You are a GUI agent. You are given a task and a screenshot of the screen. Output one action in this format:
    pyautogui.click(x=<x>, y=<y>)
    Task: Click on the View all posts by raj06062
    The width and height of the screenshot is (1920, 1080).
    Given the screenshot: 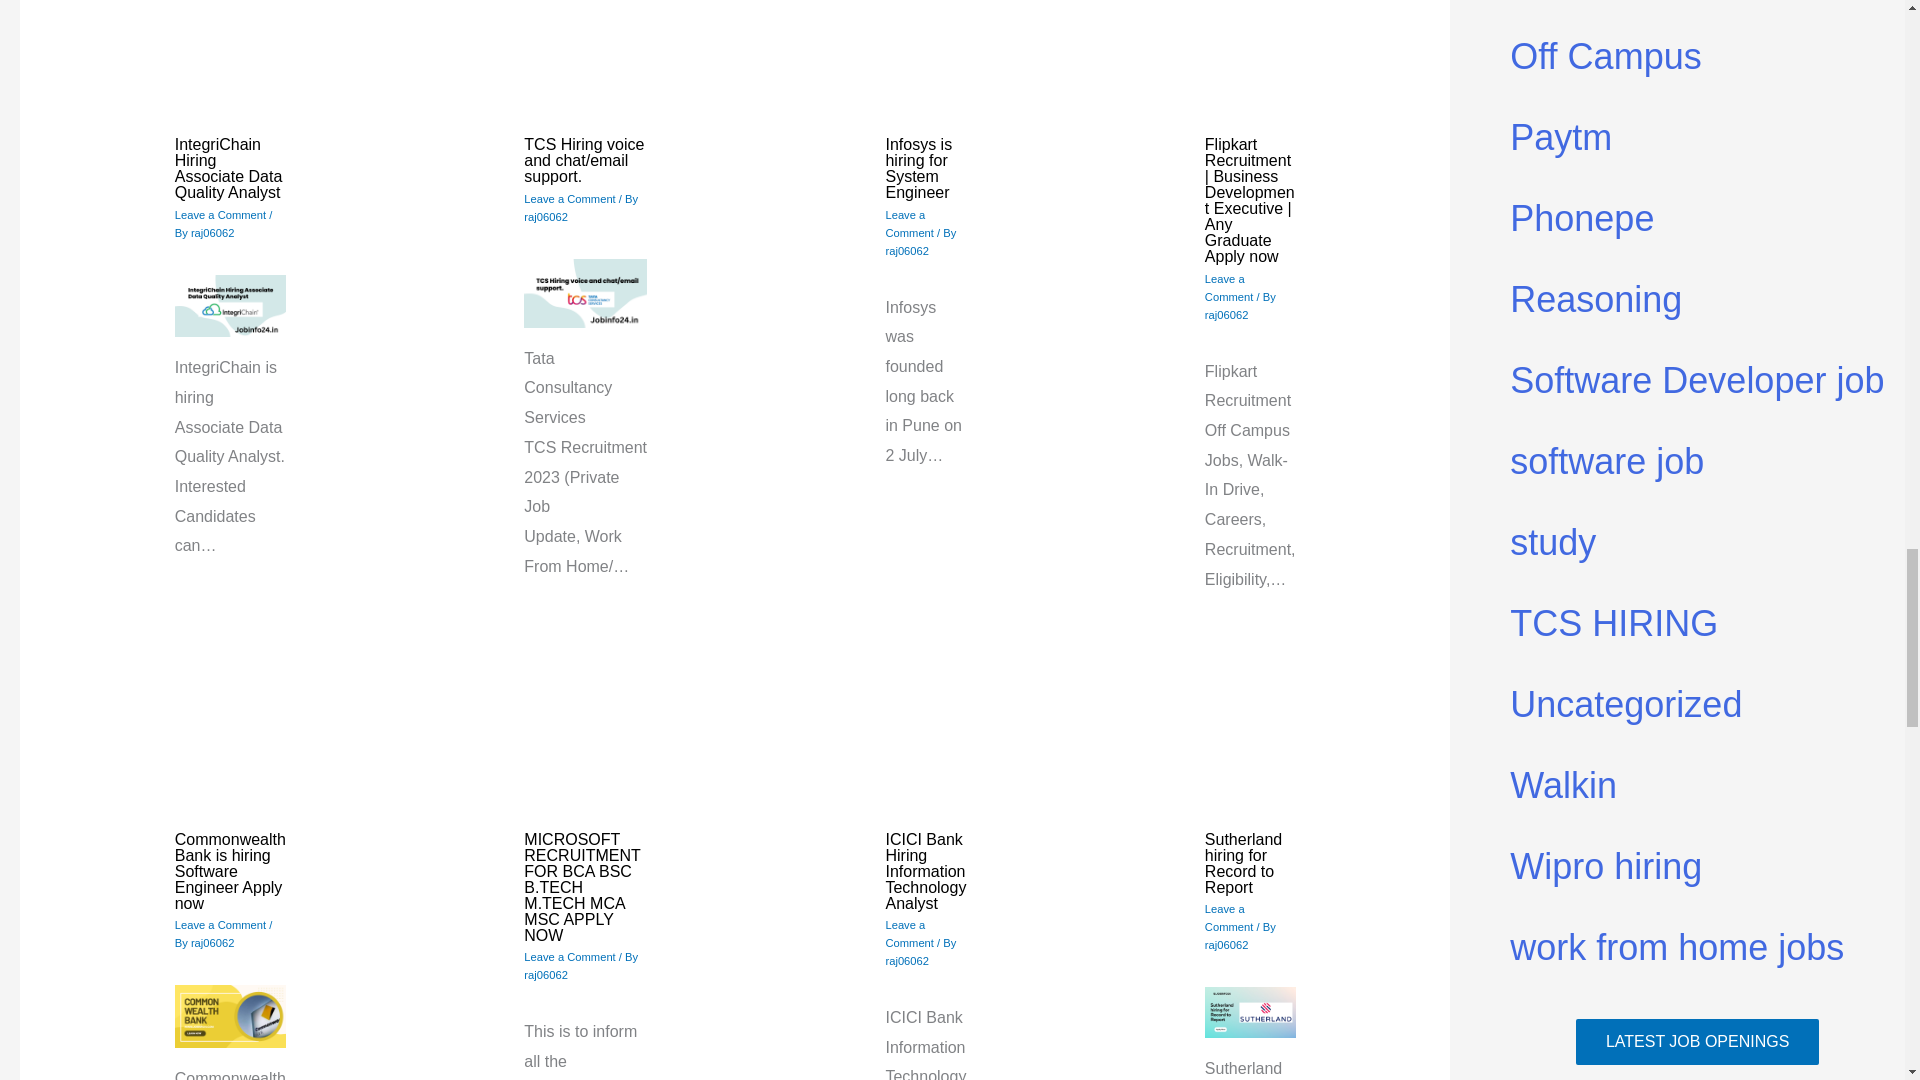 What is the action you would take?
    pyautogui.click(x=212, y=232)
    